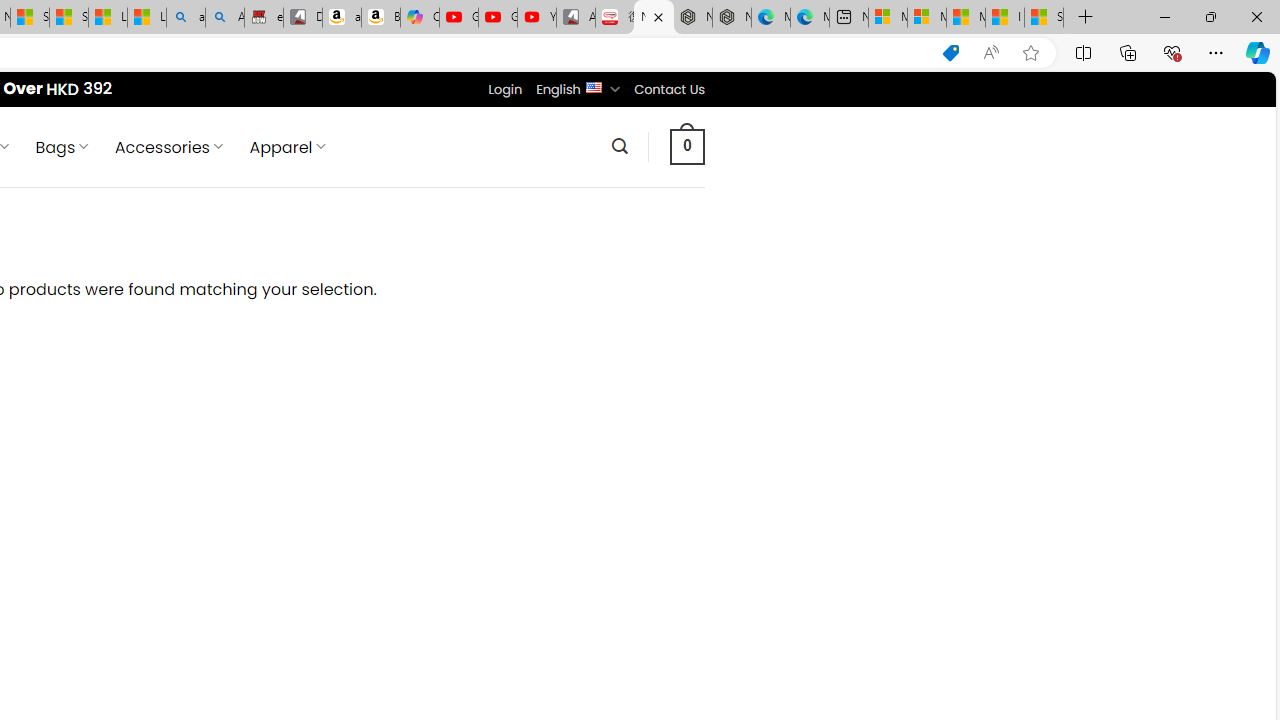 The image size is (1280, 720). What do you see at coordinates (1004, 18) in the screenshot?
I see `I Gained 20 Pounds of Muscle in 30 Days! | Watch` at bounding box center [1004, 18].